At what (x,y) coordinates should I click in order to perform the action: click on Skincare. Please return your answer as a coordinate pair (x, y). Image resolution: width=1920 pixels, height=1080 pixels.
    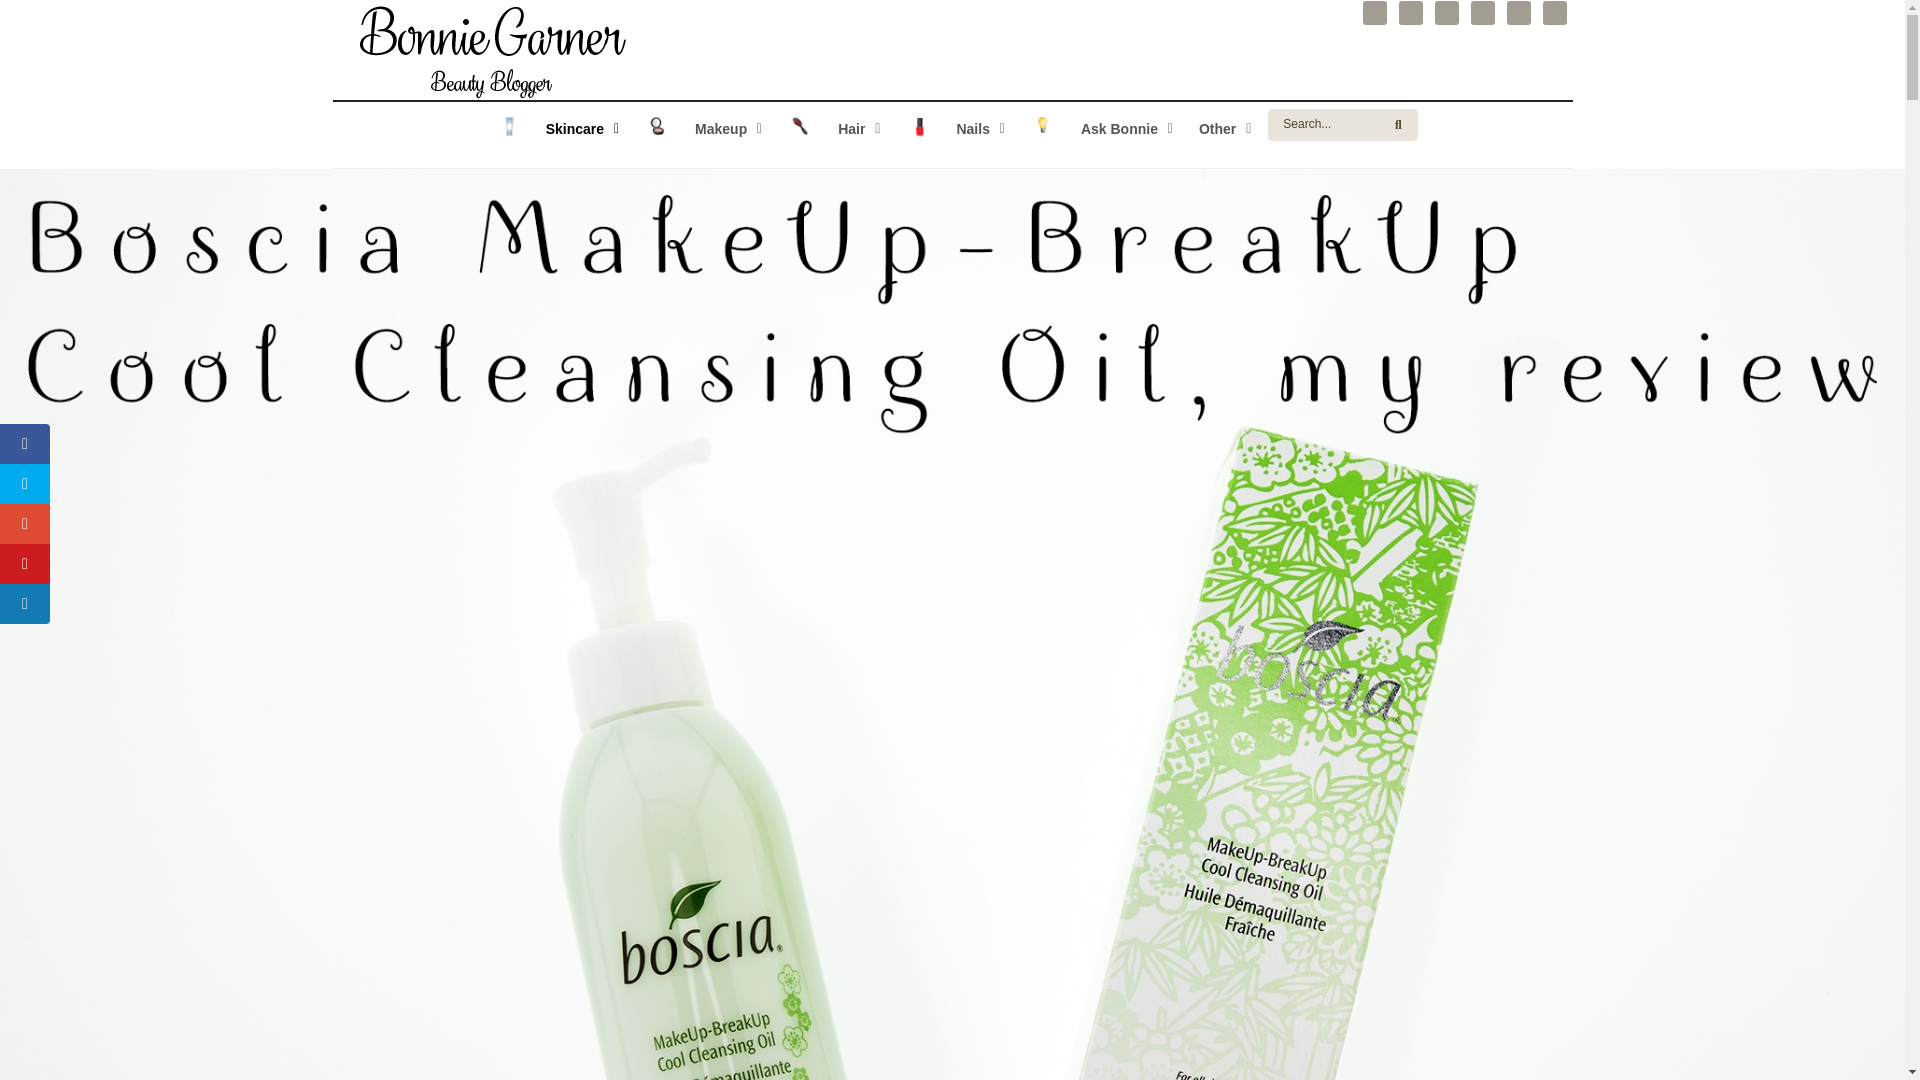
    Looking at the image, I should click on (1222, 127).